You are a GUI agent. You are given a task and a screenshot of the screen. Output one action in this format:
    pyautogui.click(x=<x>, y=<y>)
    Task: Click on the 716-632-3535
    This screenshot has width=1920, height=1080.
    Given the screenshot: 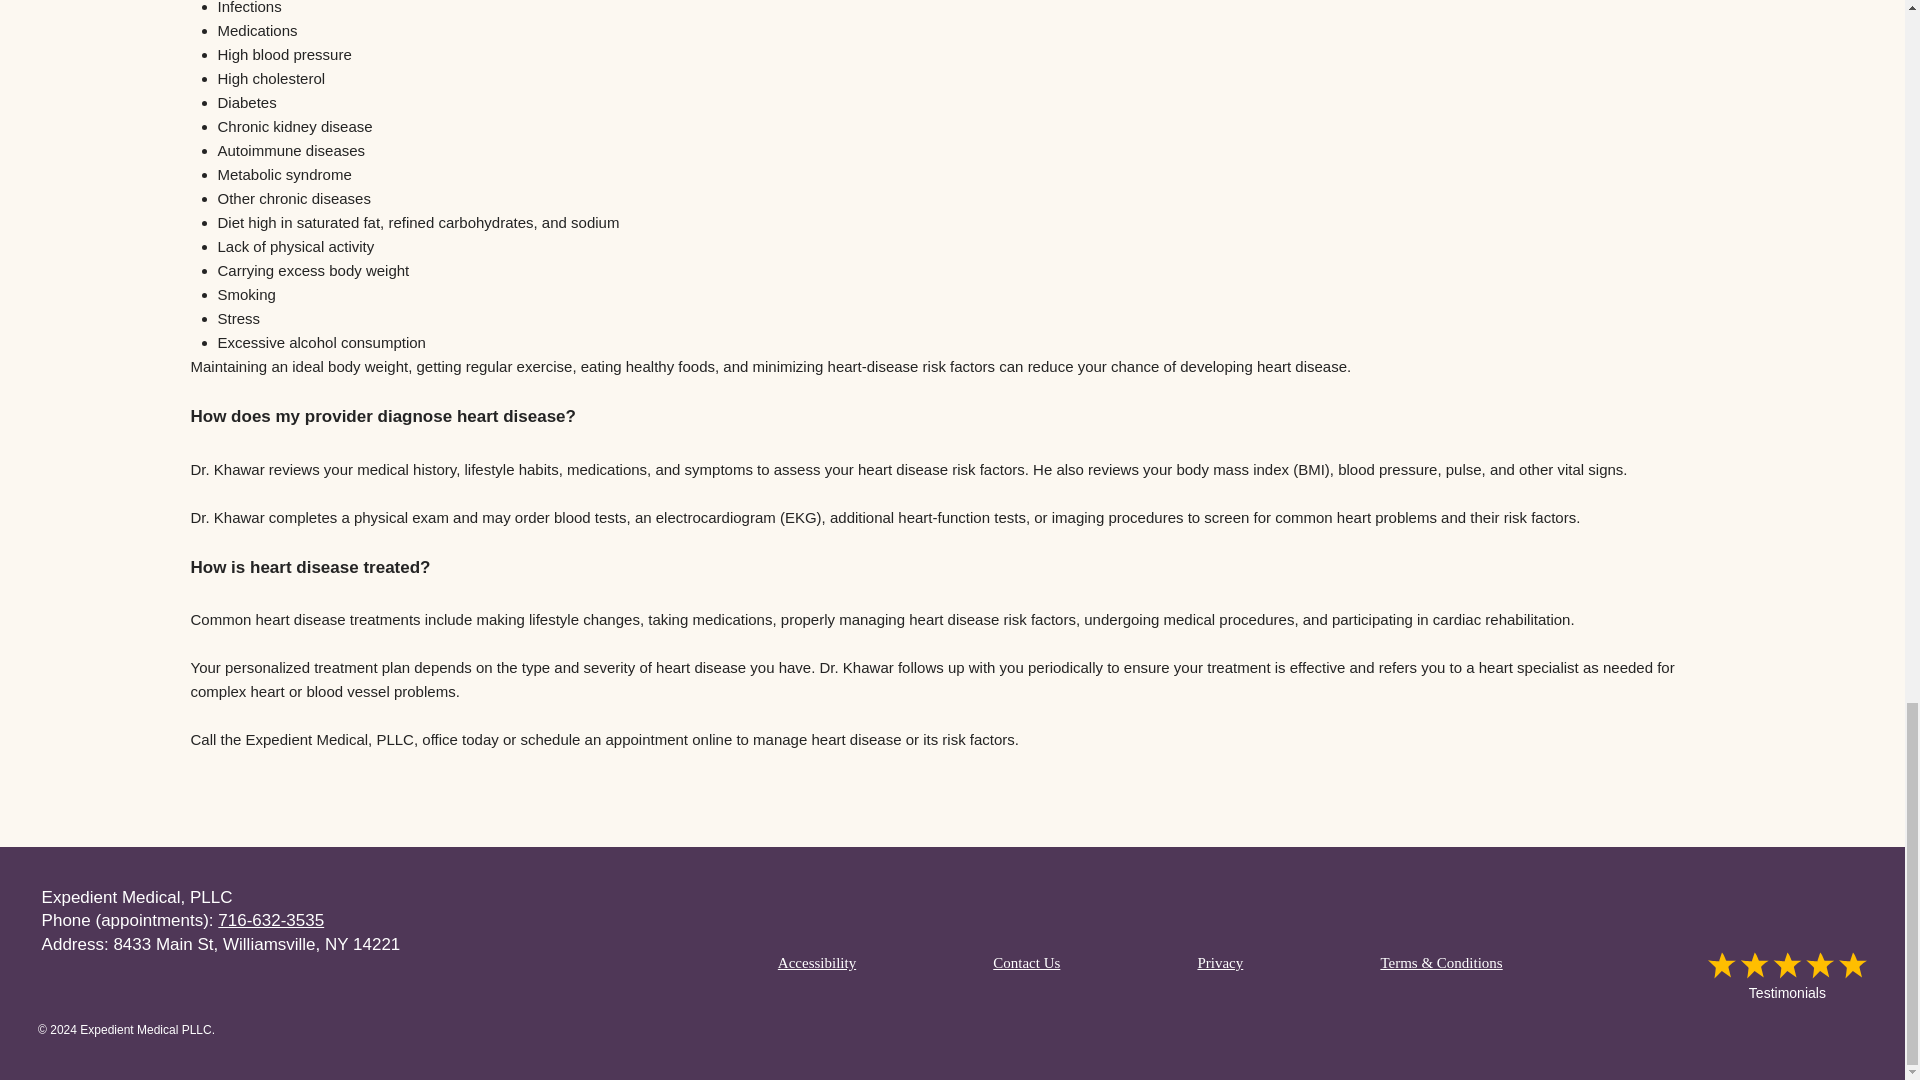 What is the action you would take?
    pyautogui.click(x=271, y=920)
    